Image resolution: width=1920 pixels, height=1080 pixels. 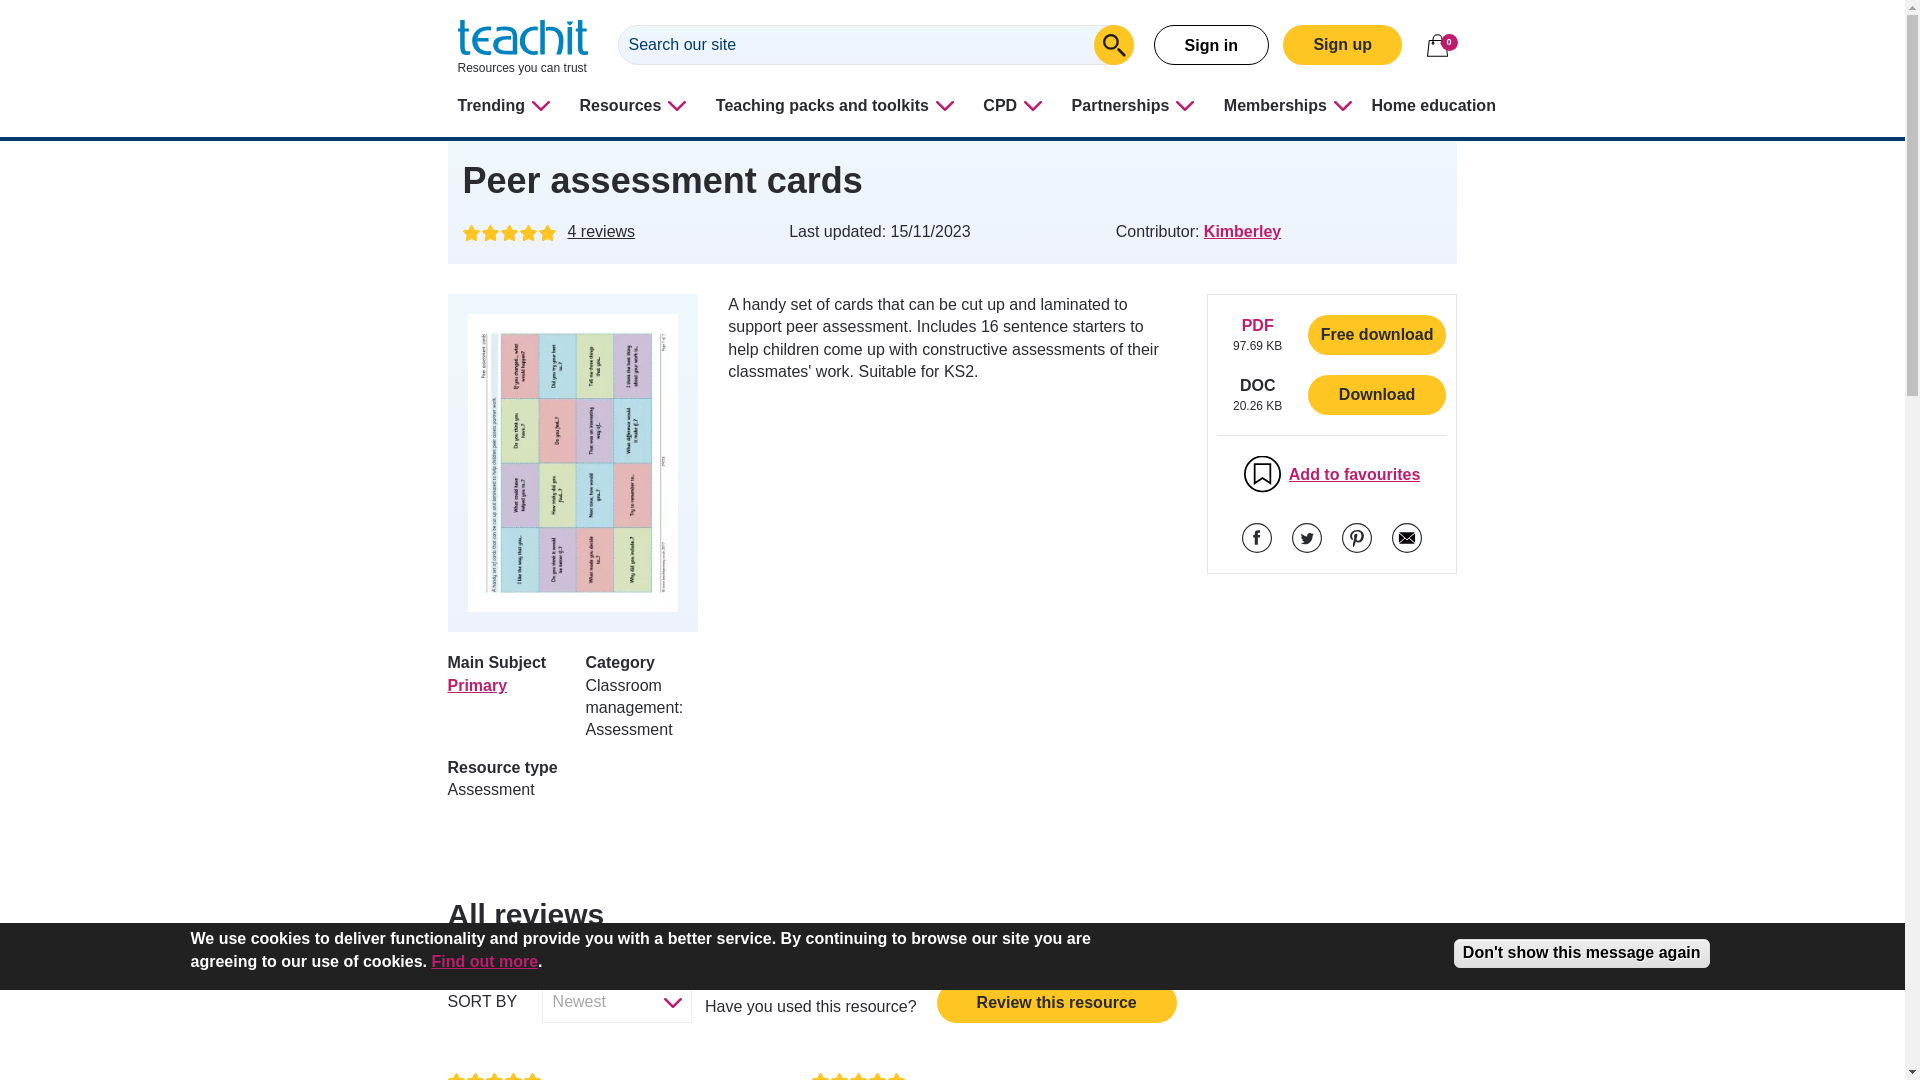 What do you see at coordinates (1114, 44) in the screenshot?
I see `Submit` at bounding box center [1114, 44].